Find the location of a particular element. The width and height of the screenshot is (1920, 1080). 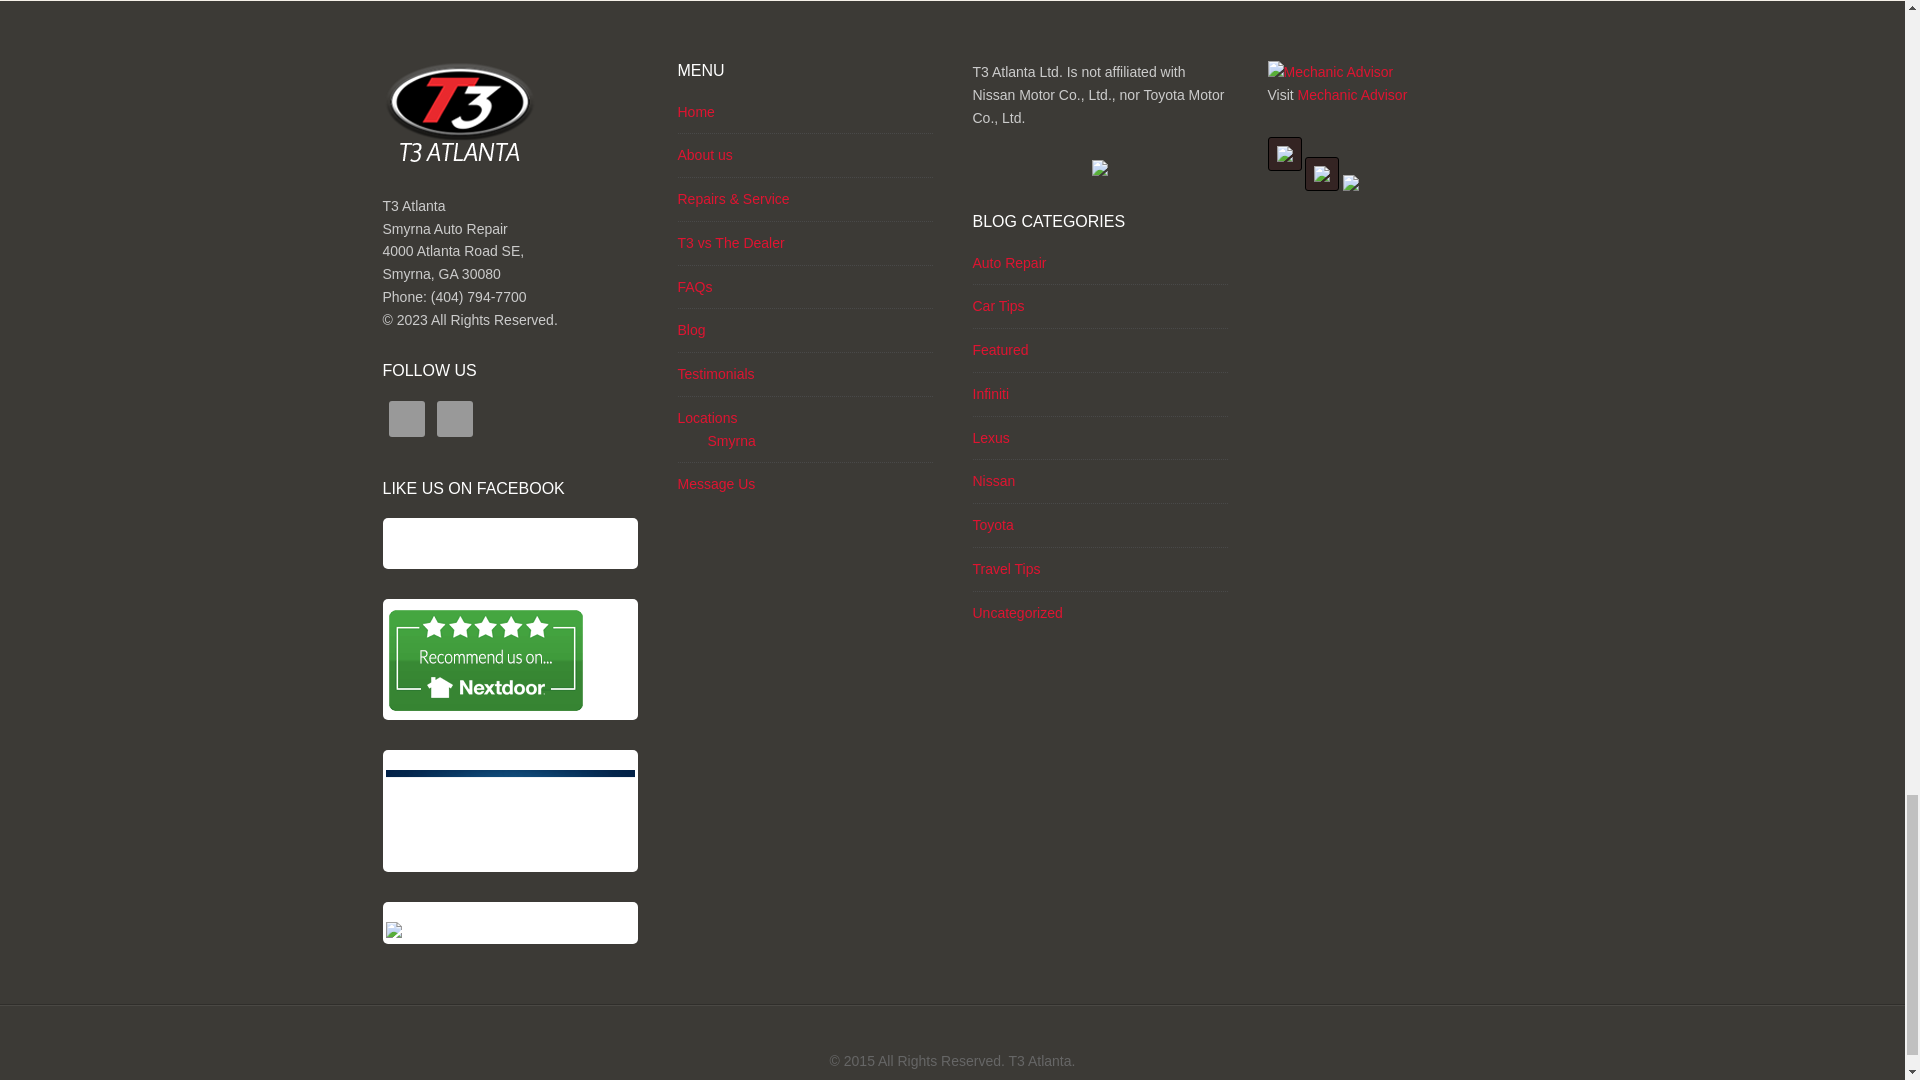

About us is located at coordinates (705, 154).